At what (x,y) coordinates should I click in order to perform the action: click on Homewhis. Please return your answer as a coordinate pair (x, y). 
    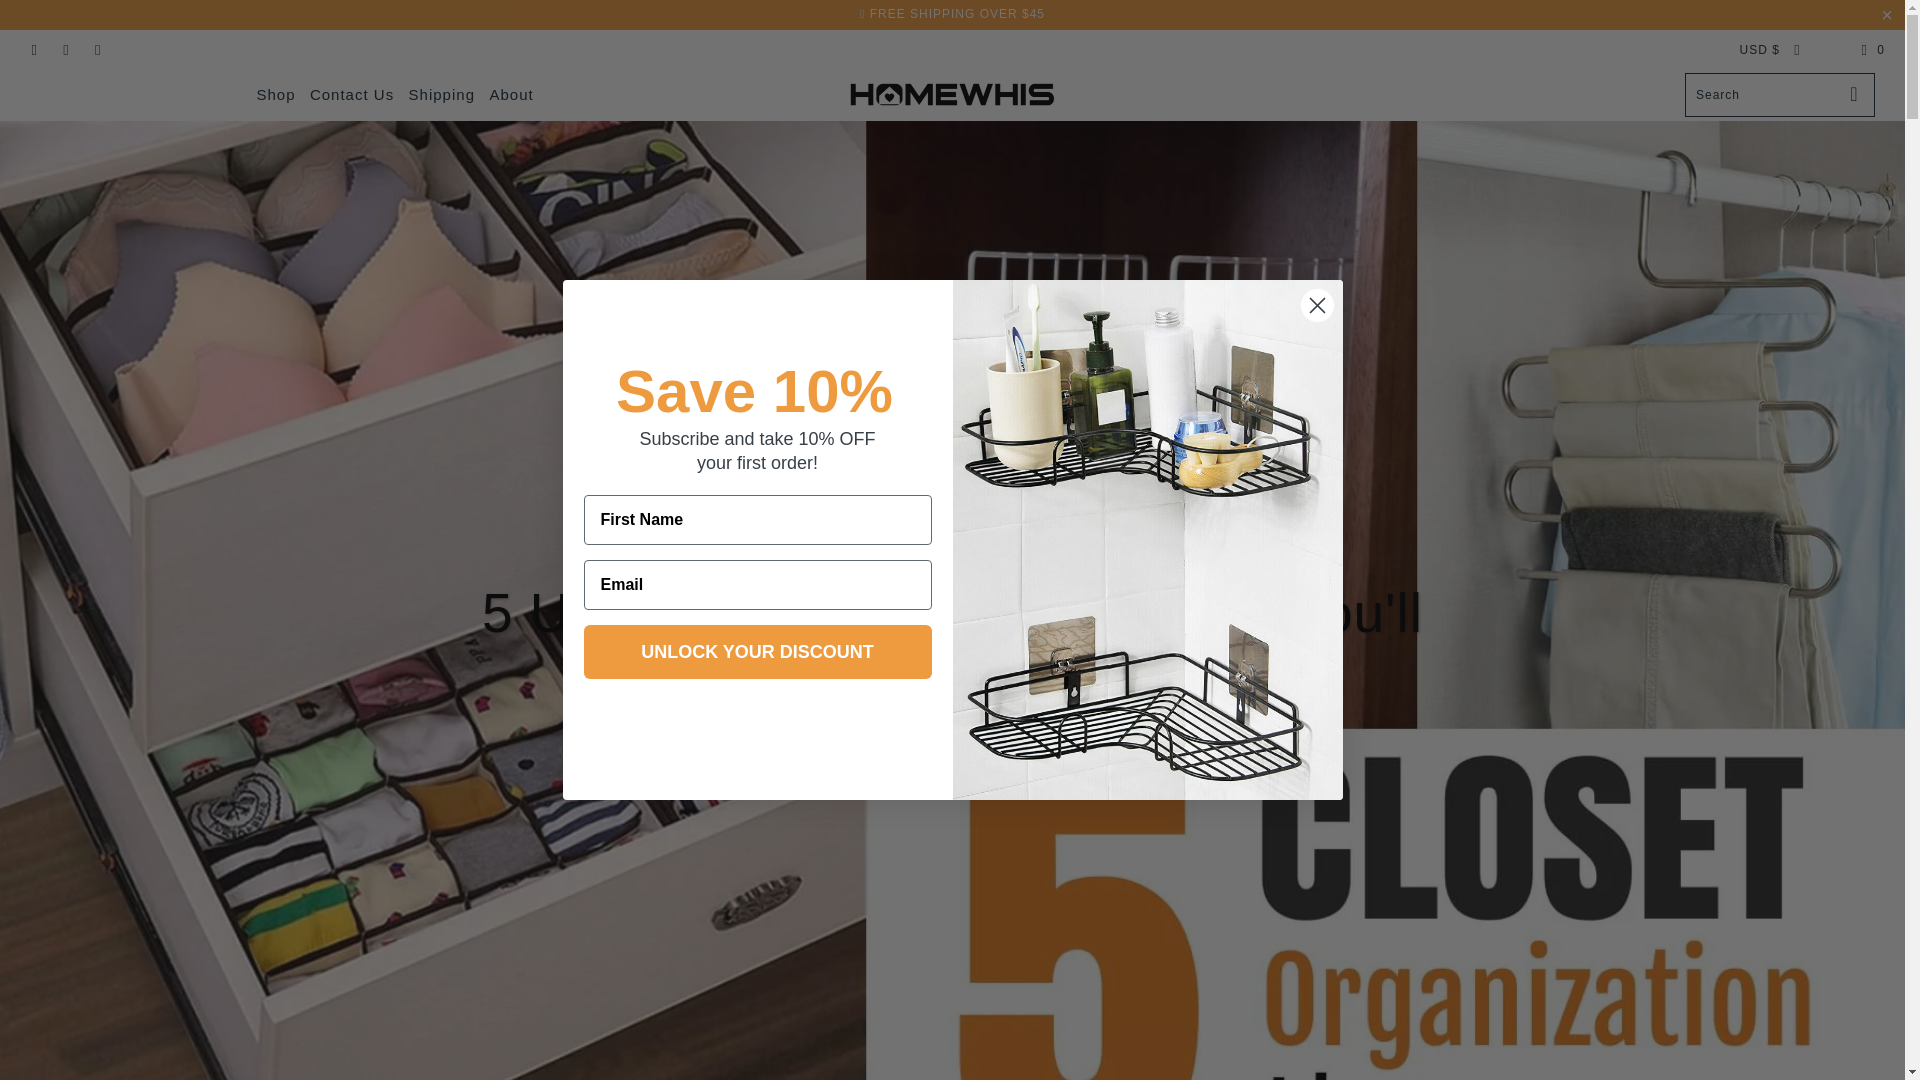
    Looking at the image, I should click on (952, 94).